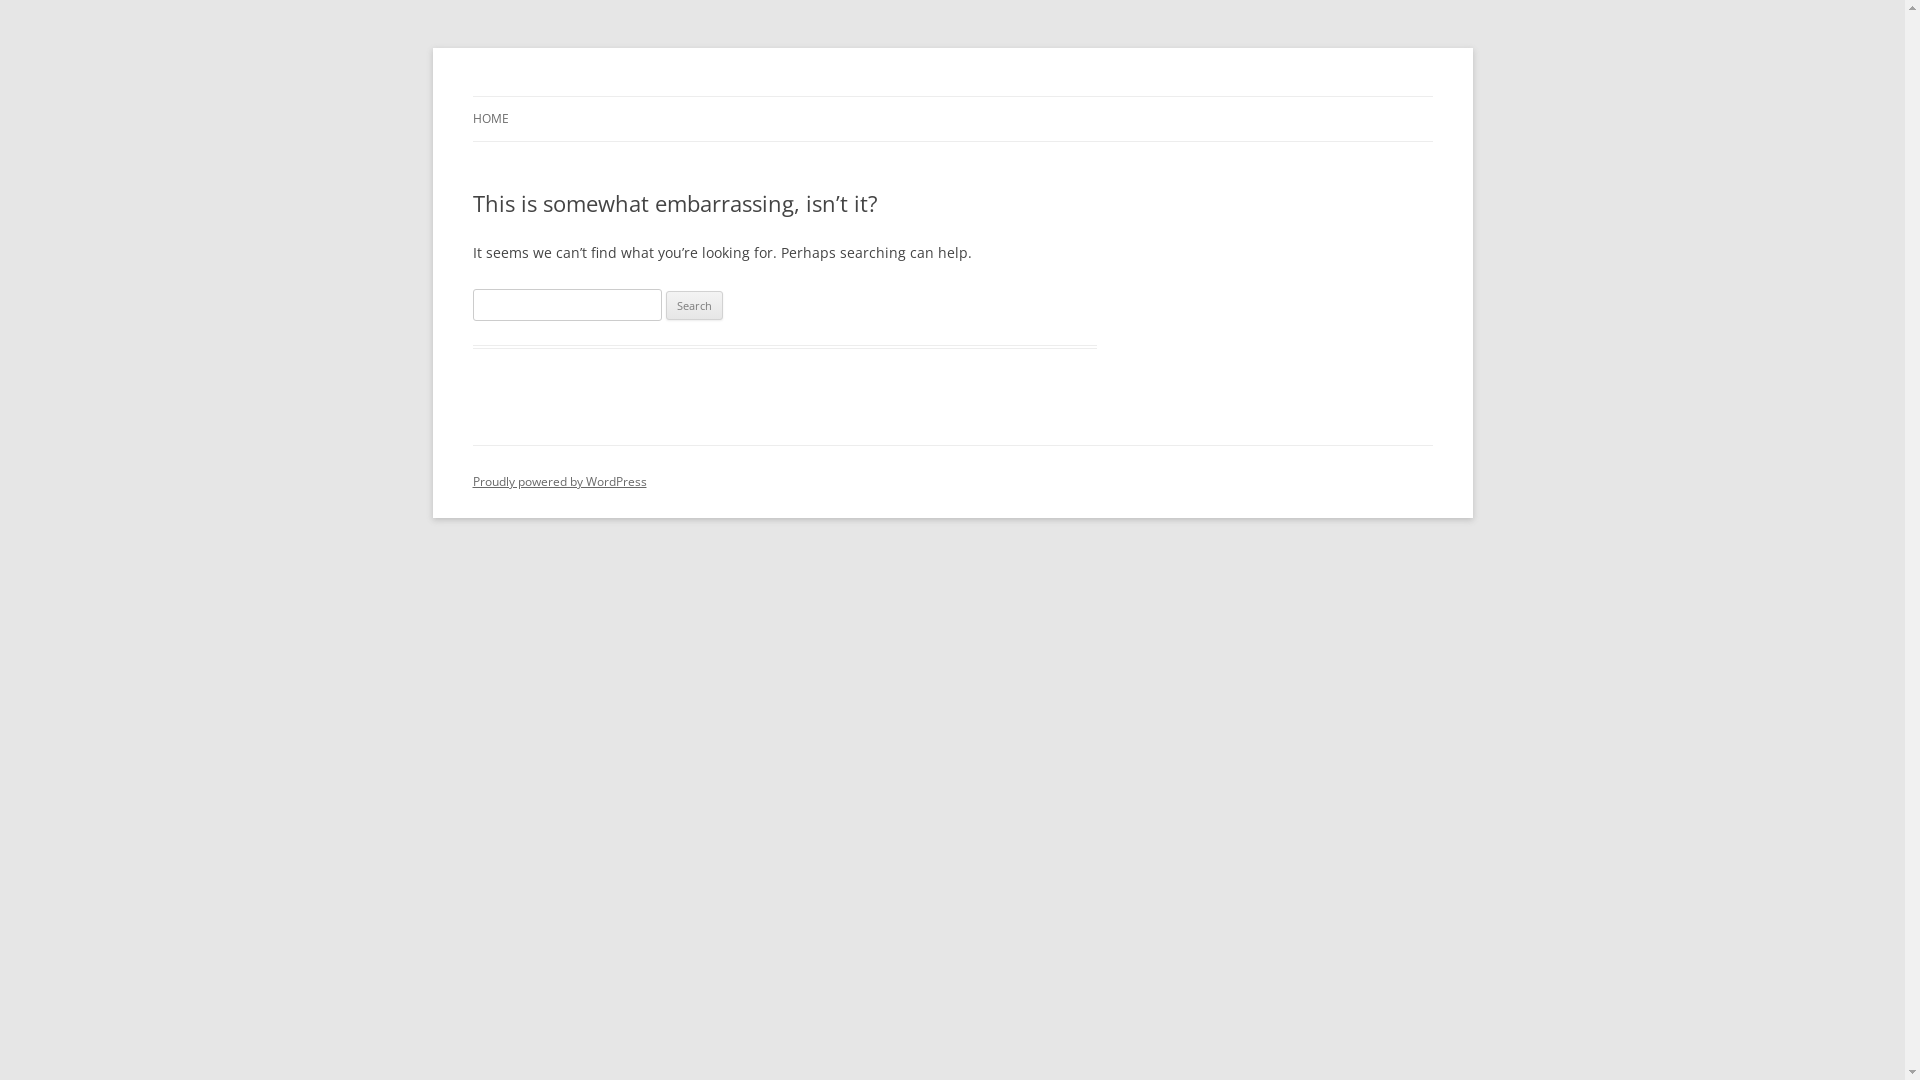 The height and width of the screenshot is (1080, 1920). What do you see at coordinates (952, 96) in the screenshot?
I see `Skip to content` at bounding box center [952, 96].